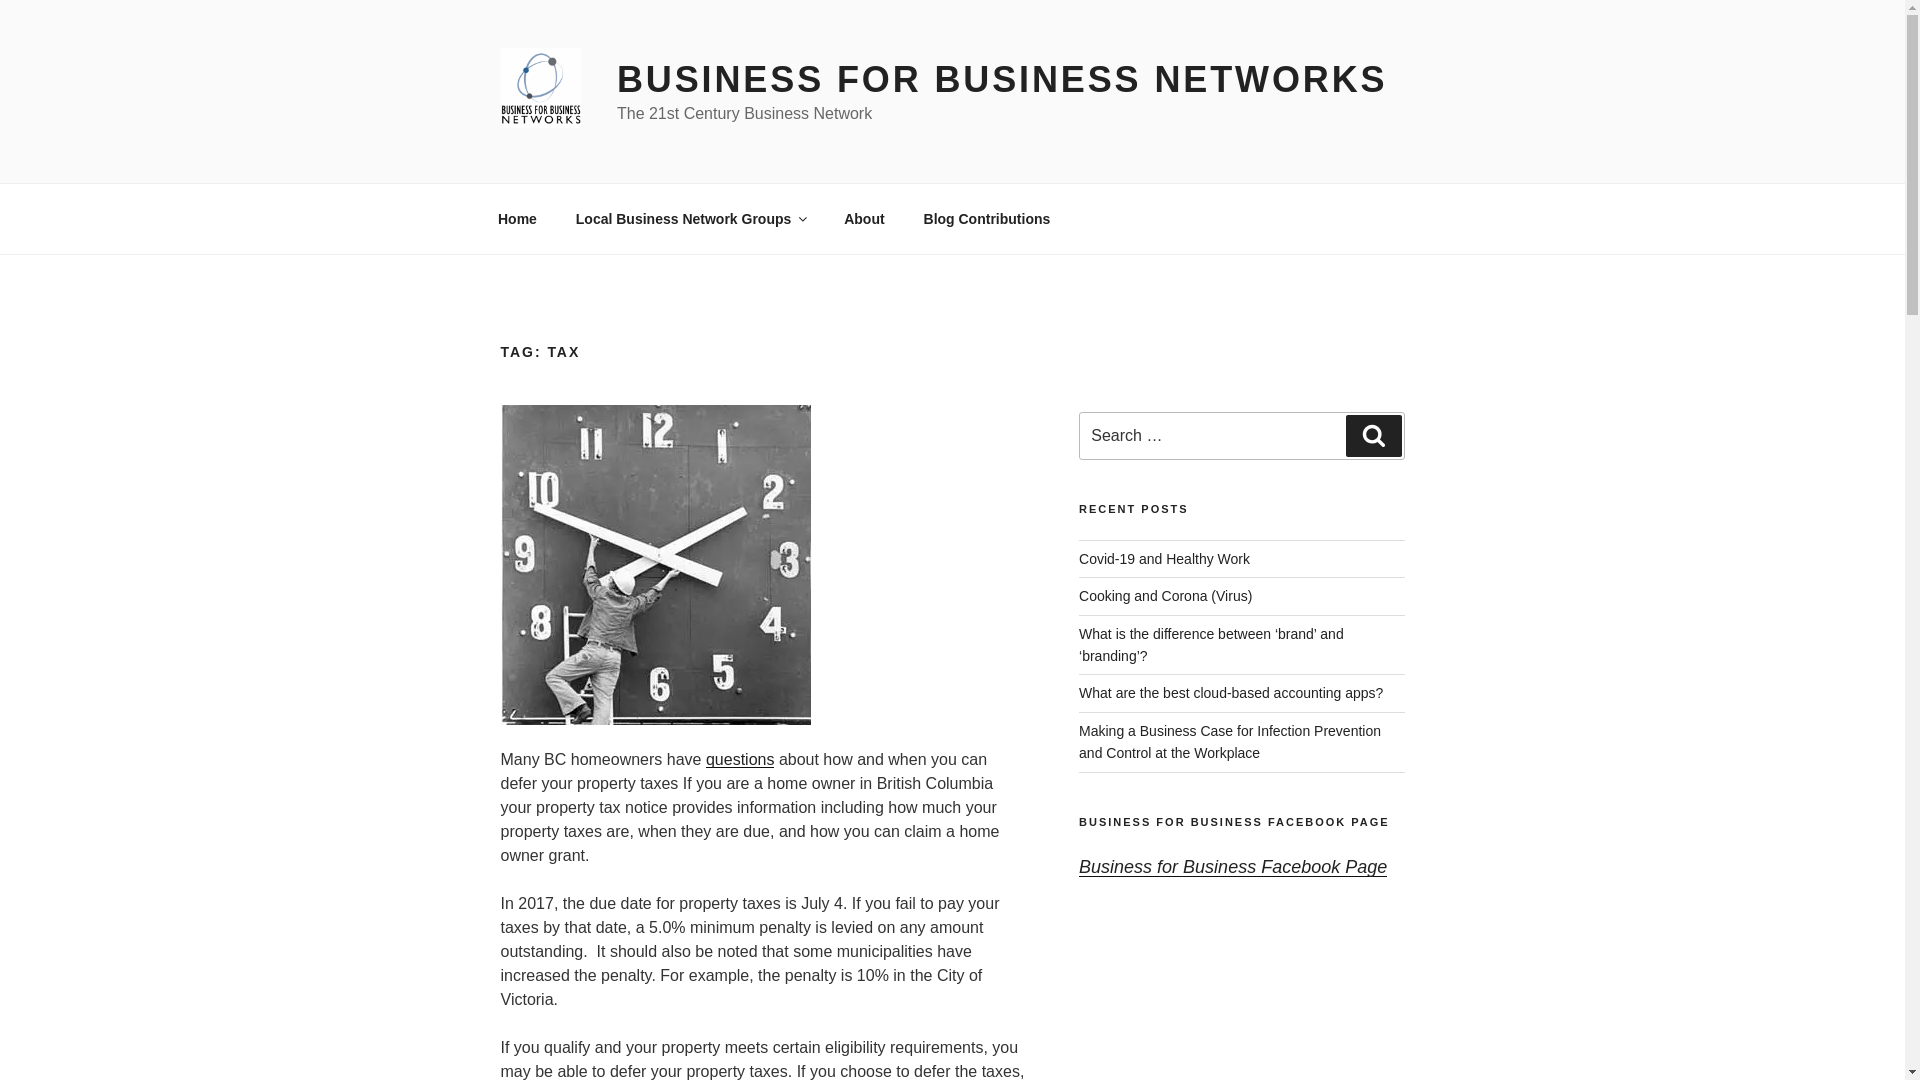 This screenshot has height=1080, width=1920. I want to click on Local Business Network Groups, so click(690, 218).